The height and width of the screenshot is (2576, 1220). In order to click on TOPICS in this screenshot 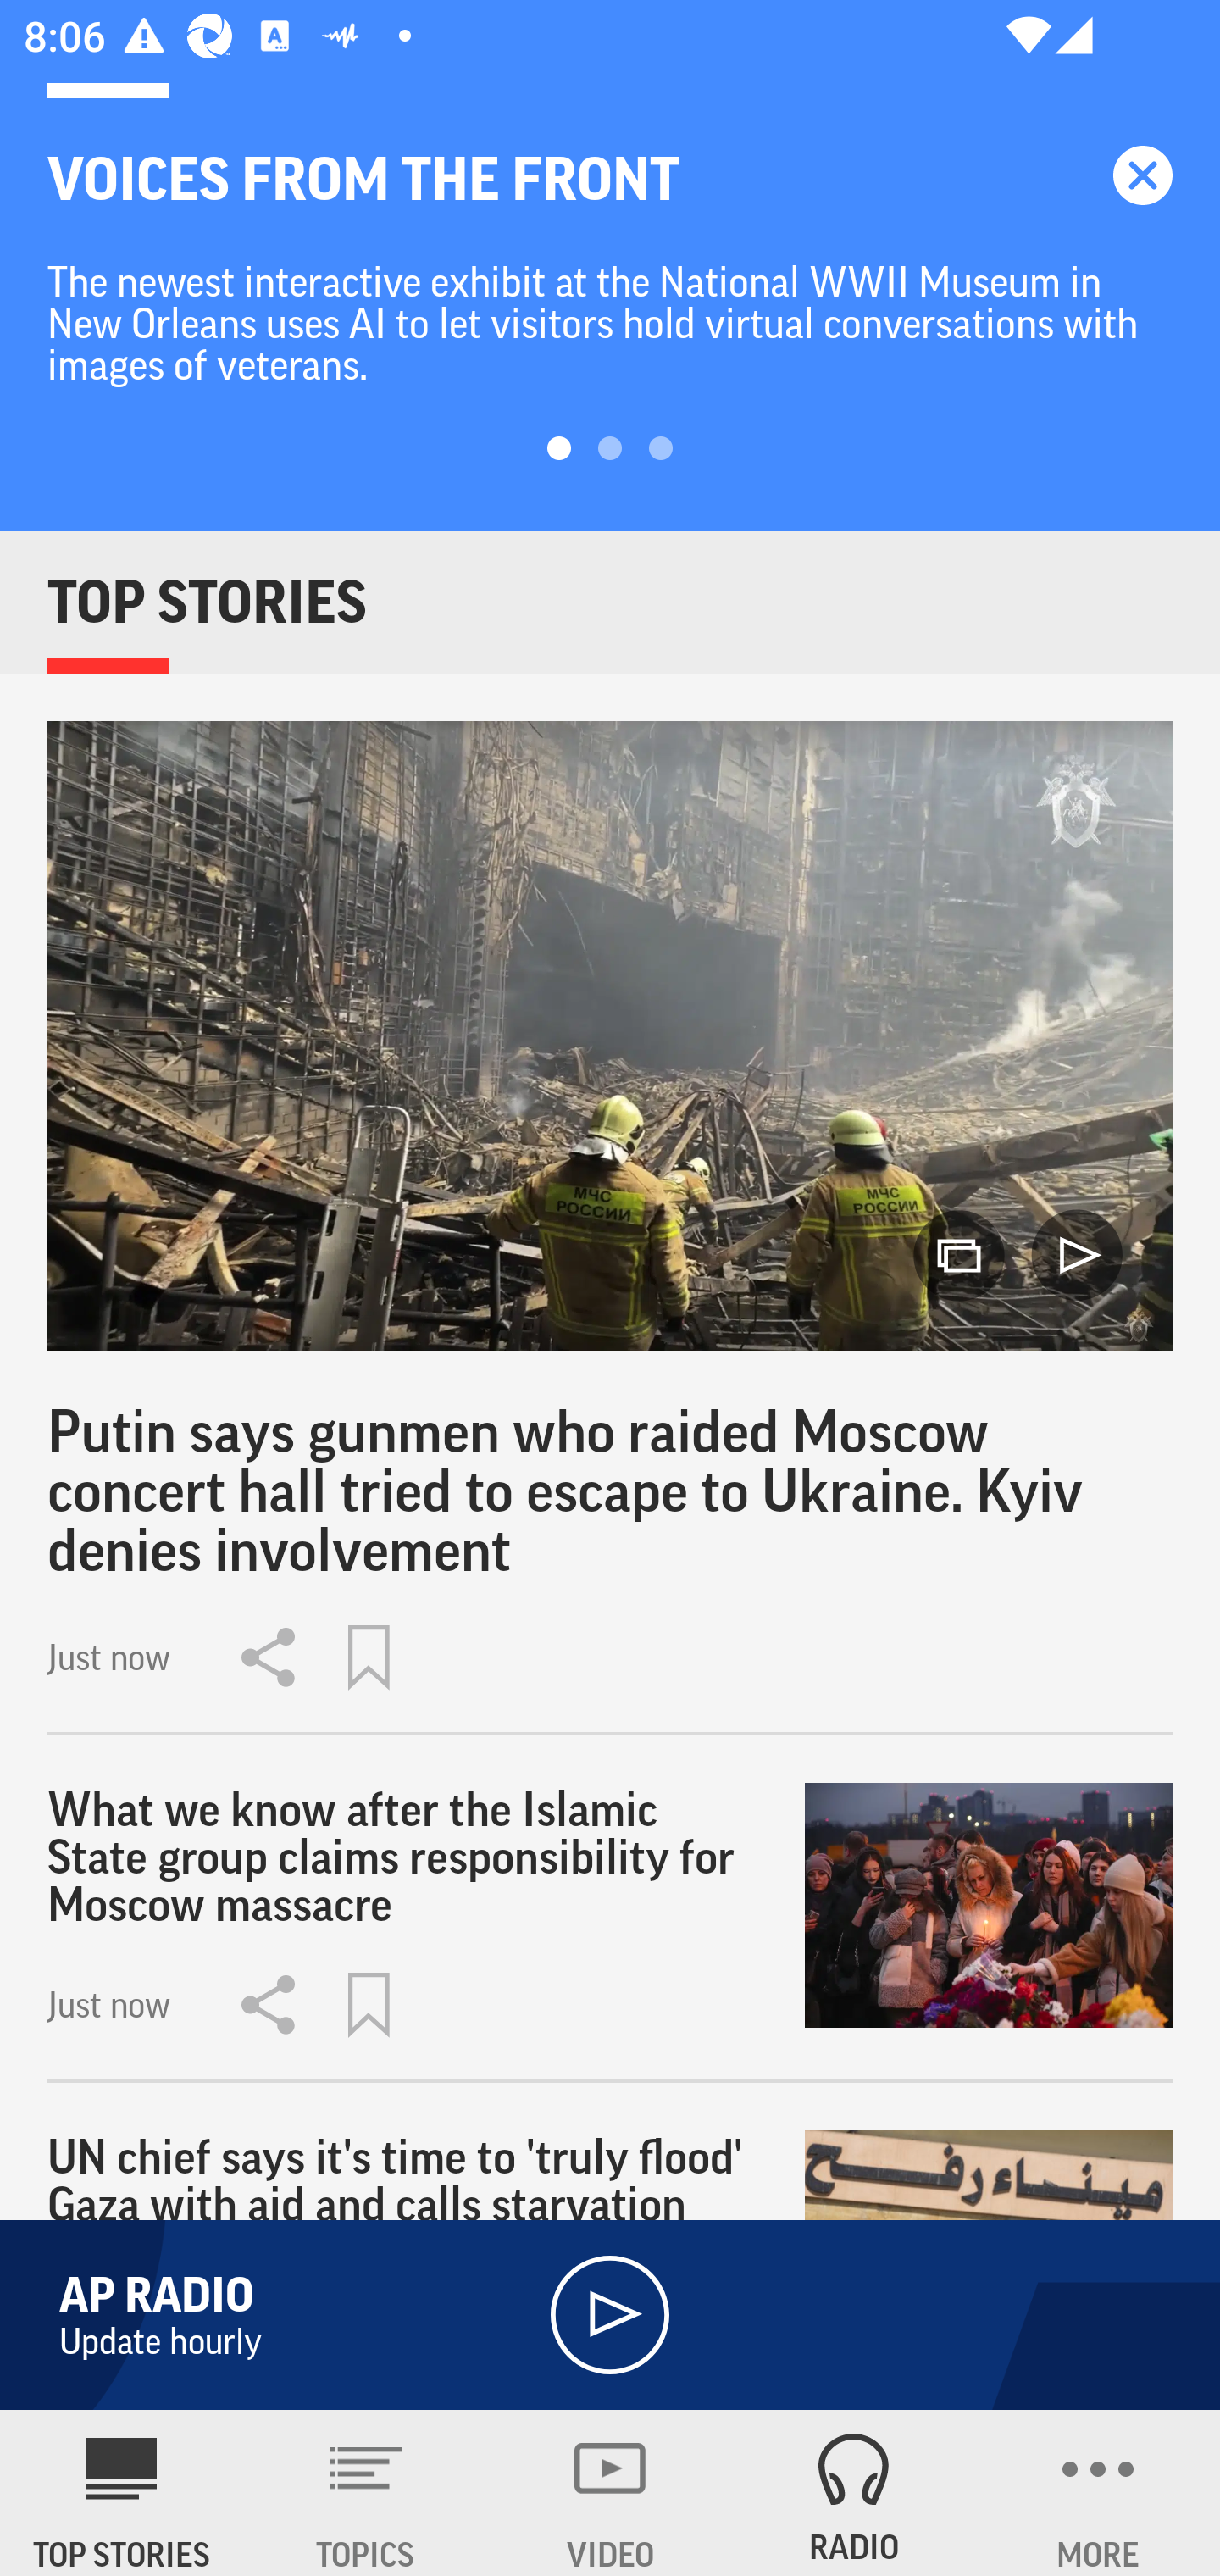, I will do `click(366, 2493)`.